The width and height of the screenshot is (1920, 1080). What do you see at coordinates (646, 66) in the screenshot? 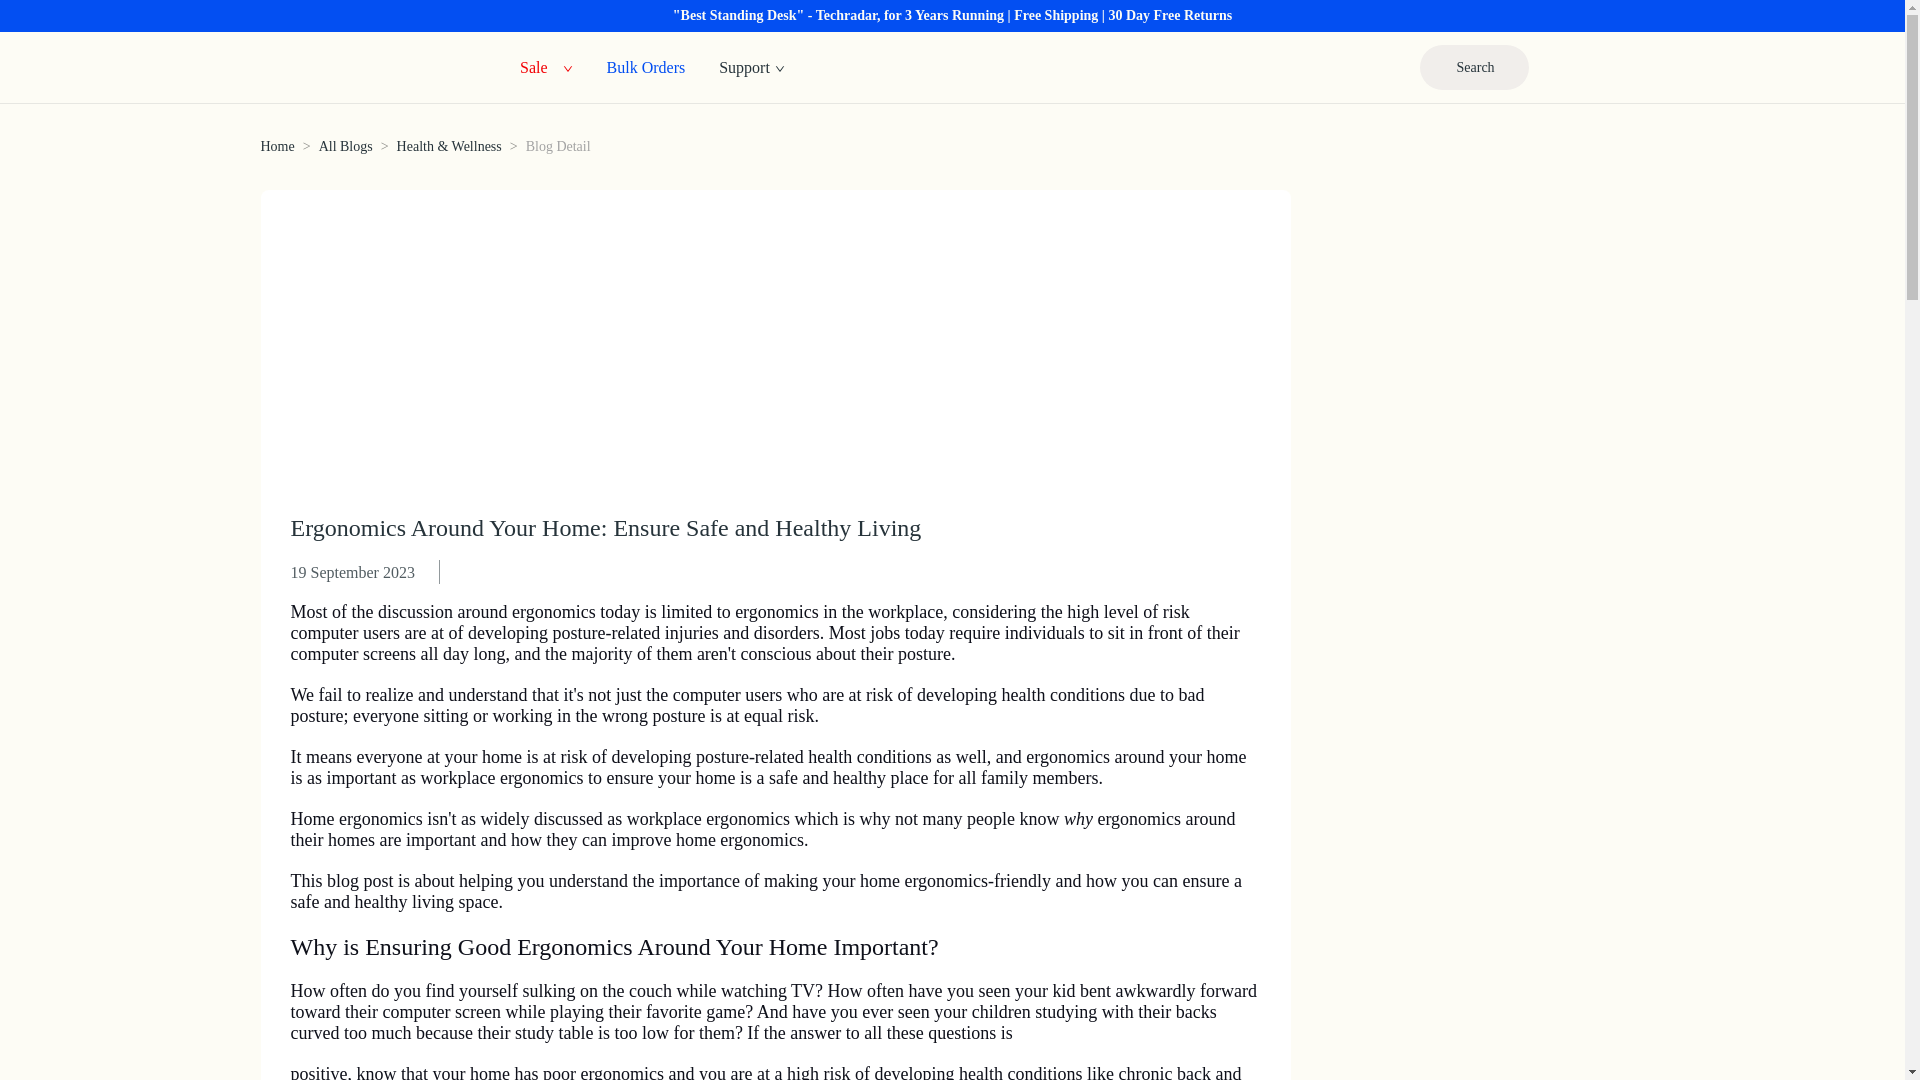
I see `Bulk Orders` at bounding box center [646, 66].